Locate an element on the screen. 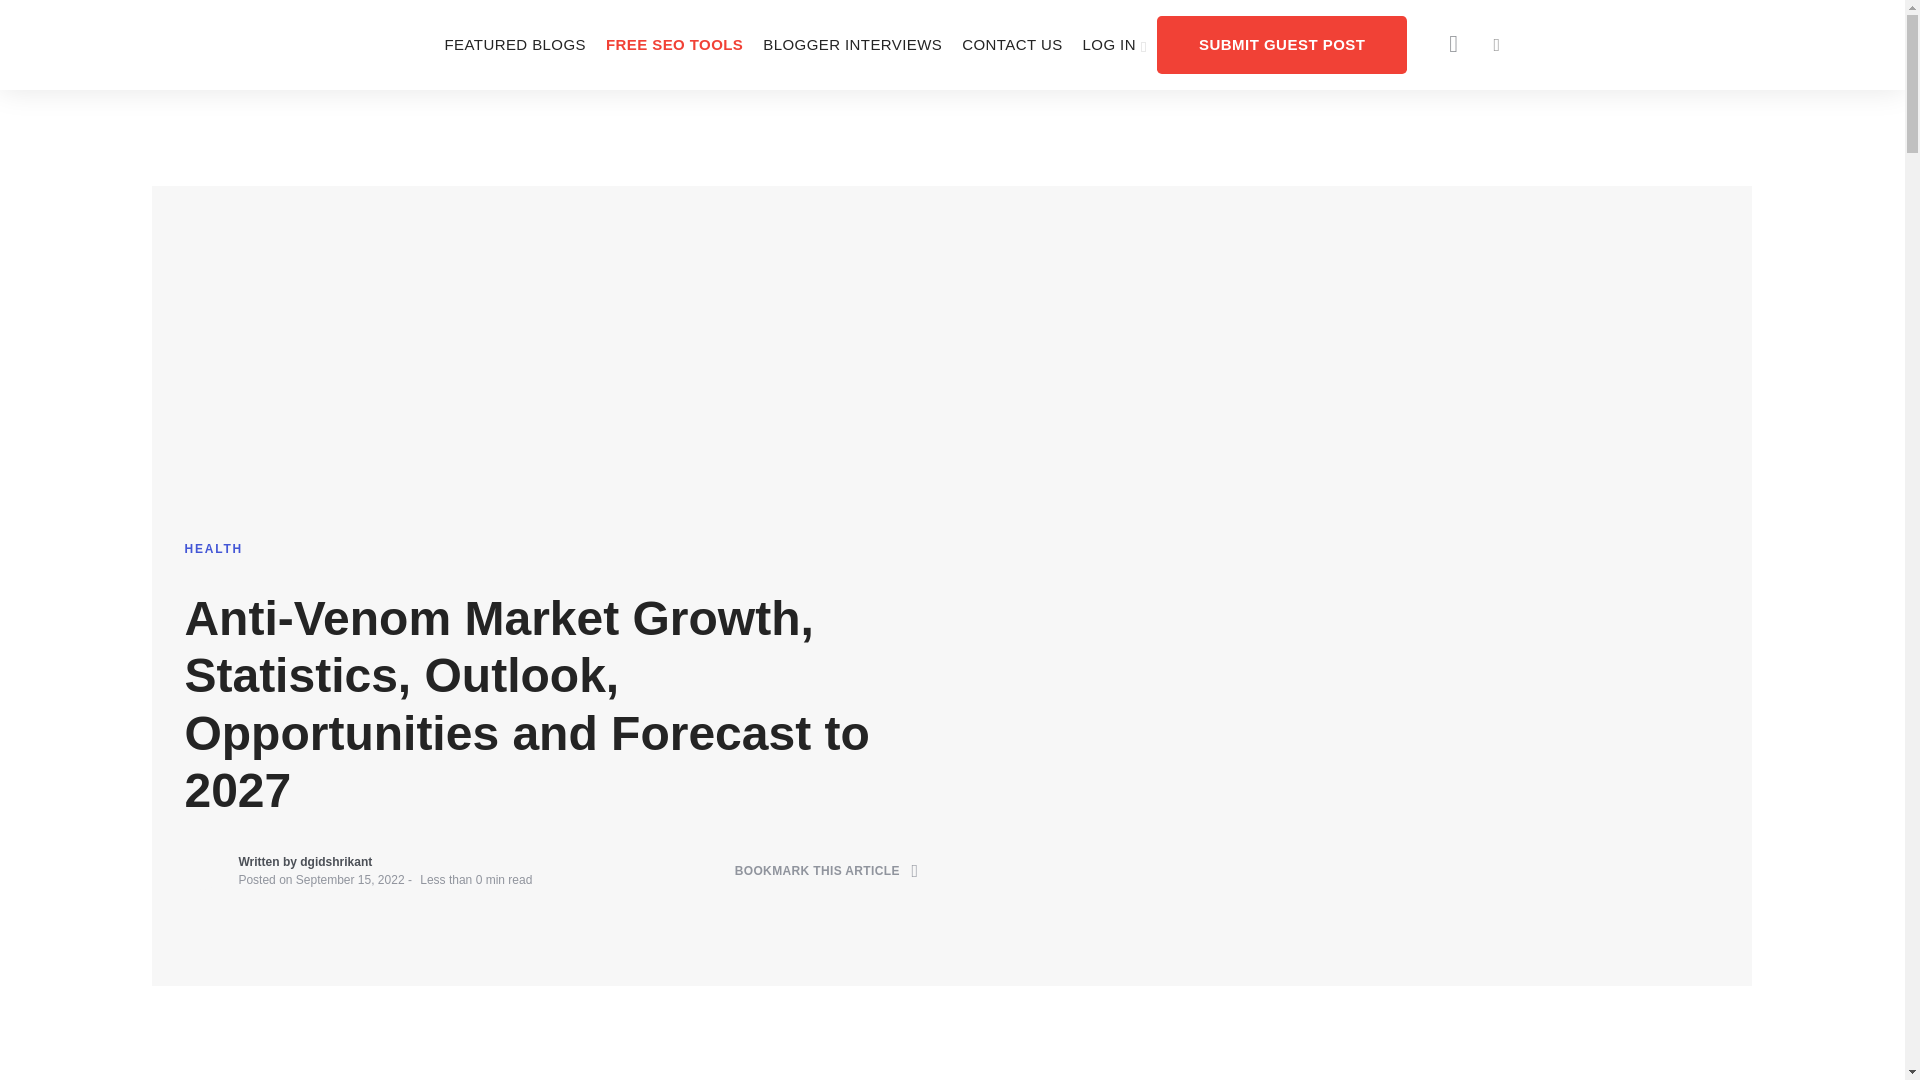  BLOGGER INTERVIEWS is located at coordinates (852, 44).